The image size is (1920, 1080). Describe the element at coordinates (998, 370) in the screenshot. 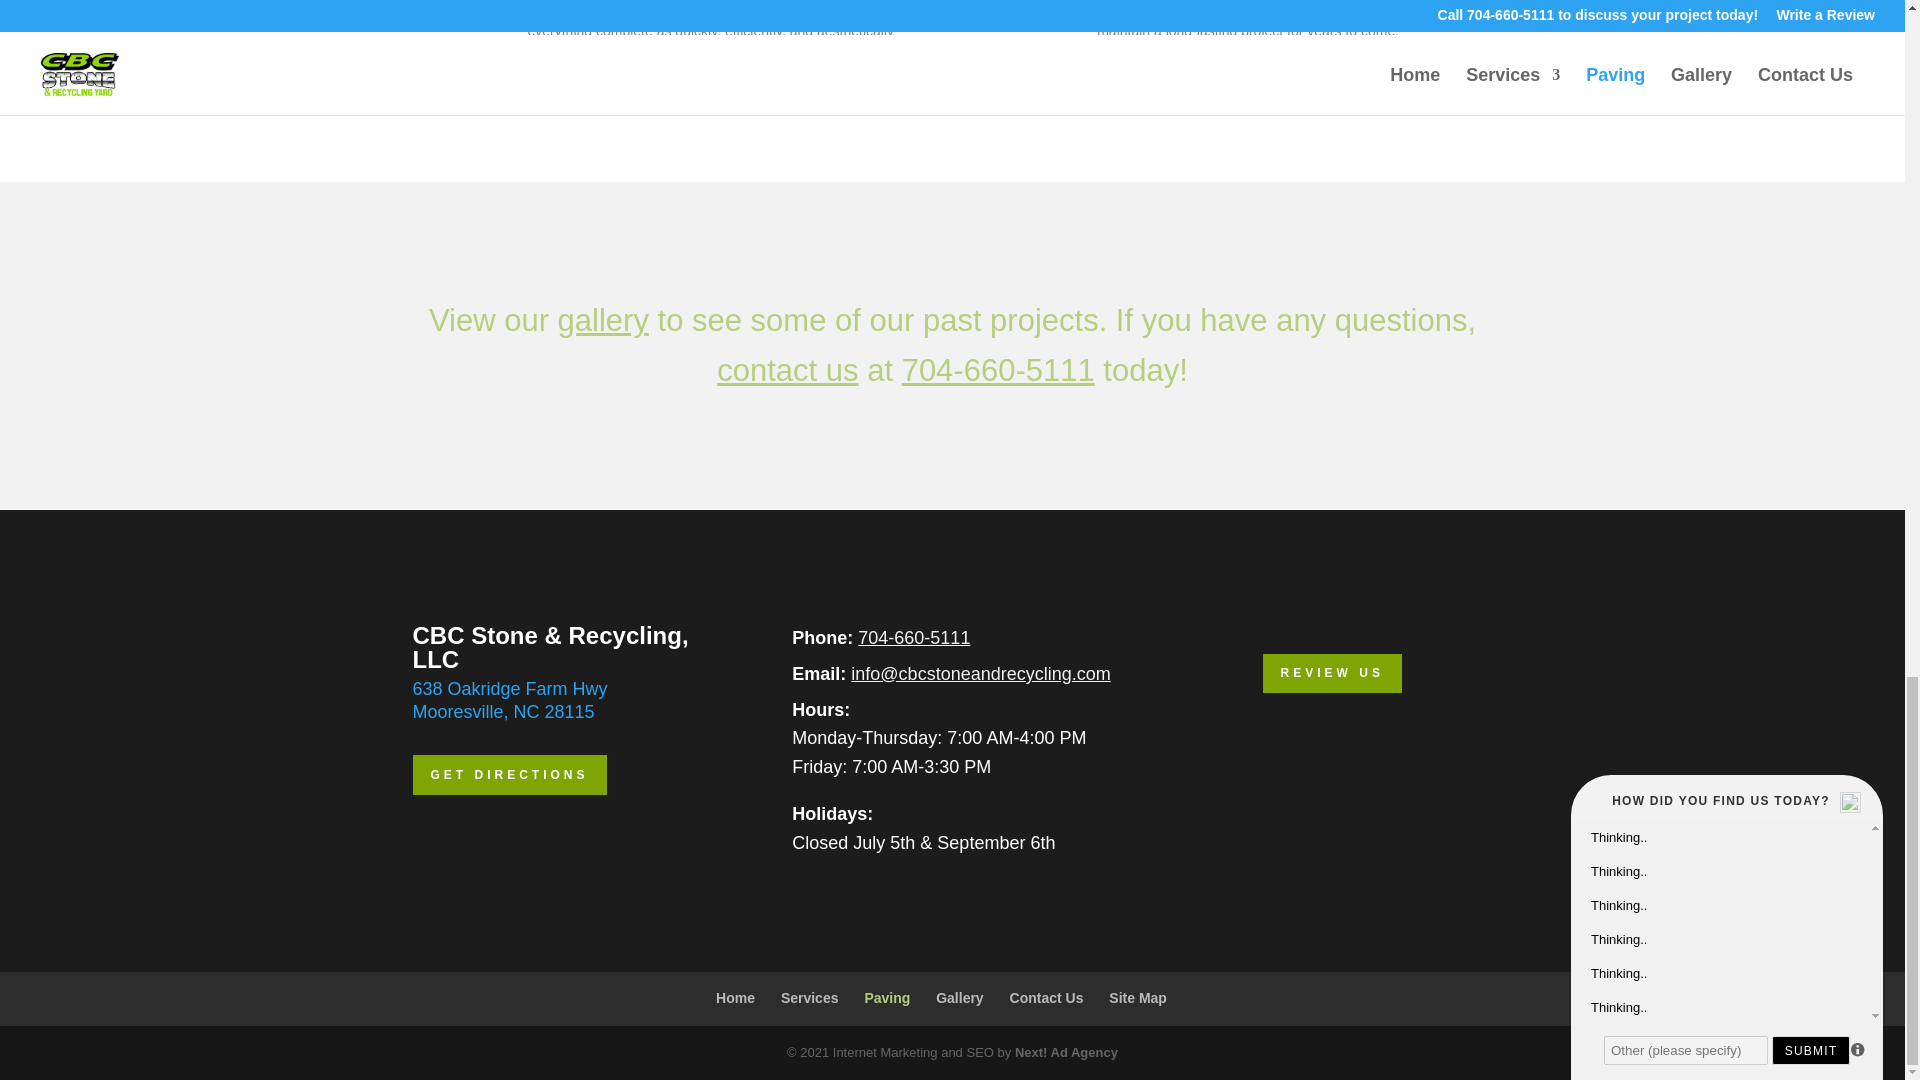

I see `704-660-5111` at that location.